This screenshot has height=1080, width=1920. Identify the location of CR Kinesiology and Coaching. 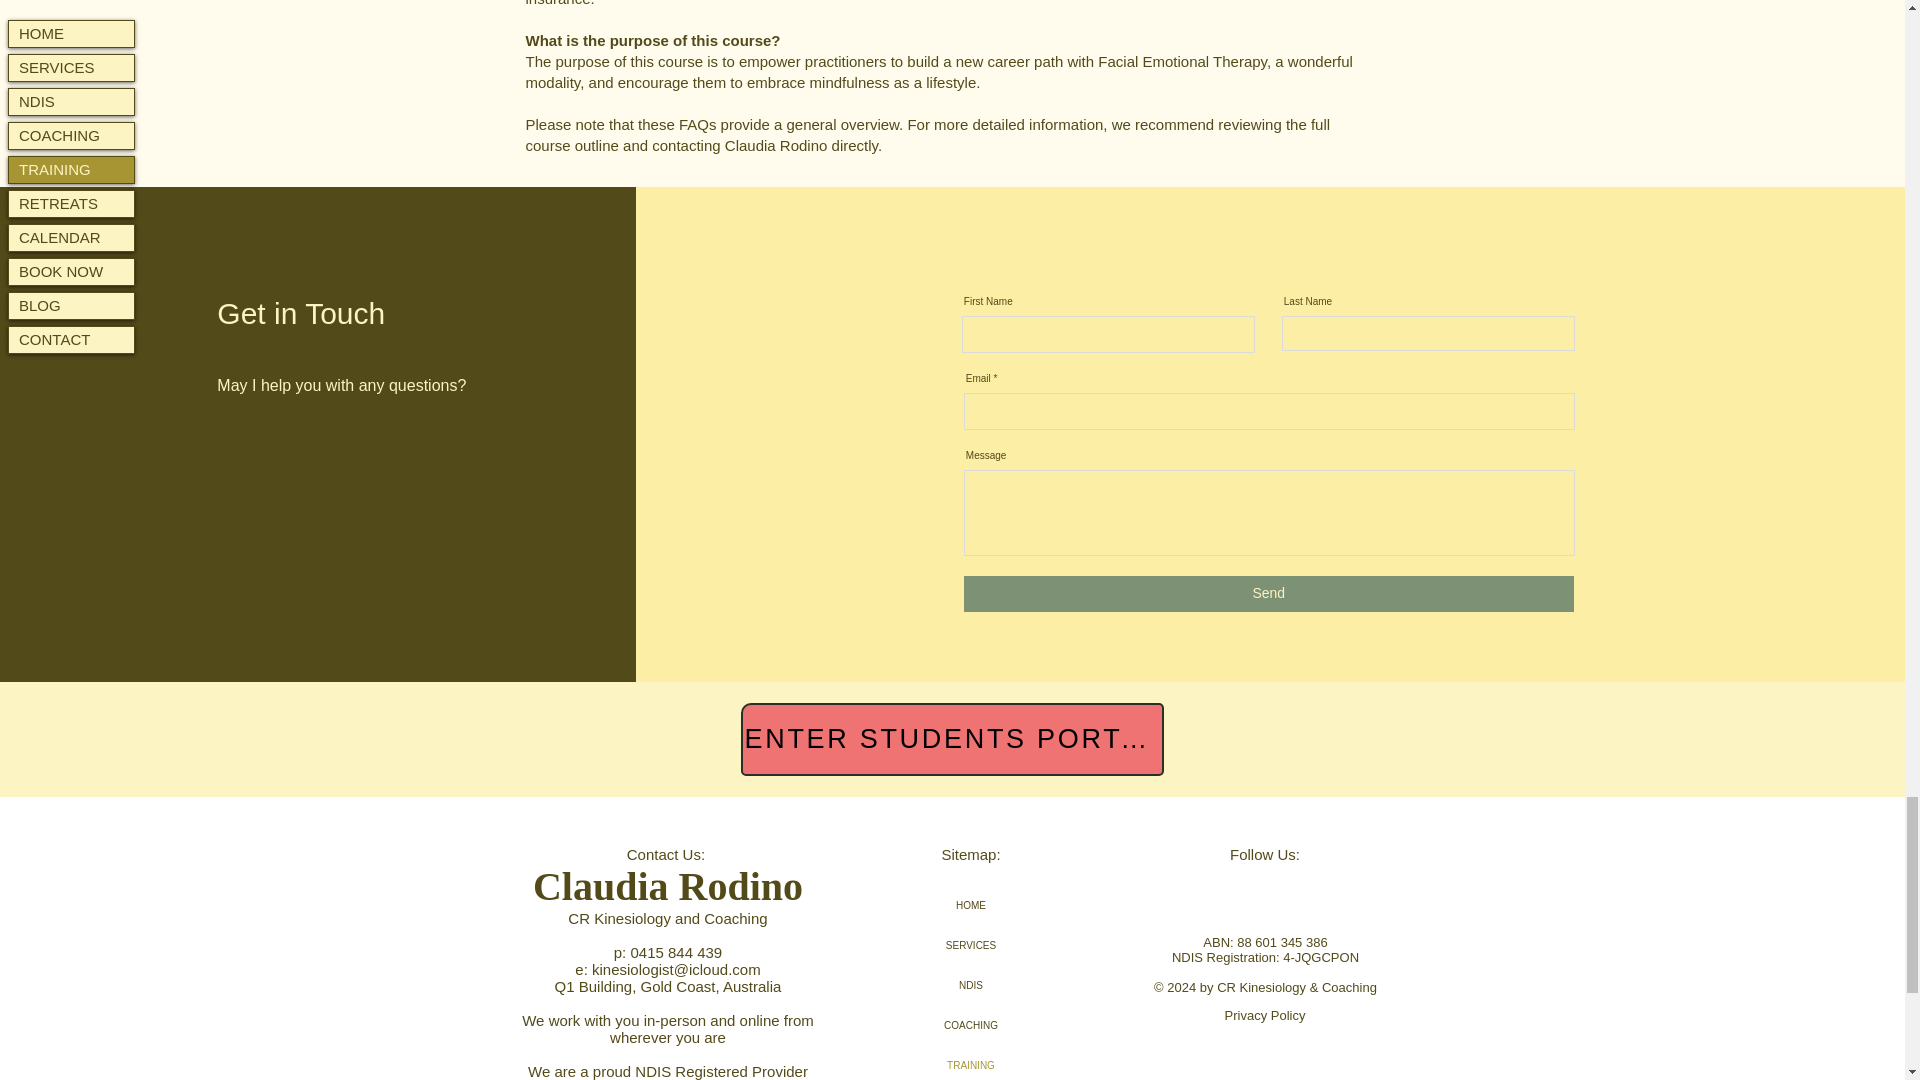
(667, 918).